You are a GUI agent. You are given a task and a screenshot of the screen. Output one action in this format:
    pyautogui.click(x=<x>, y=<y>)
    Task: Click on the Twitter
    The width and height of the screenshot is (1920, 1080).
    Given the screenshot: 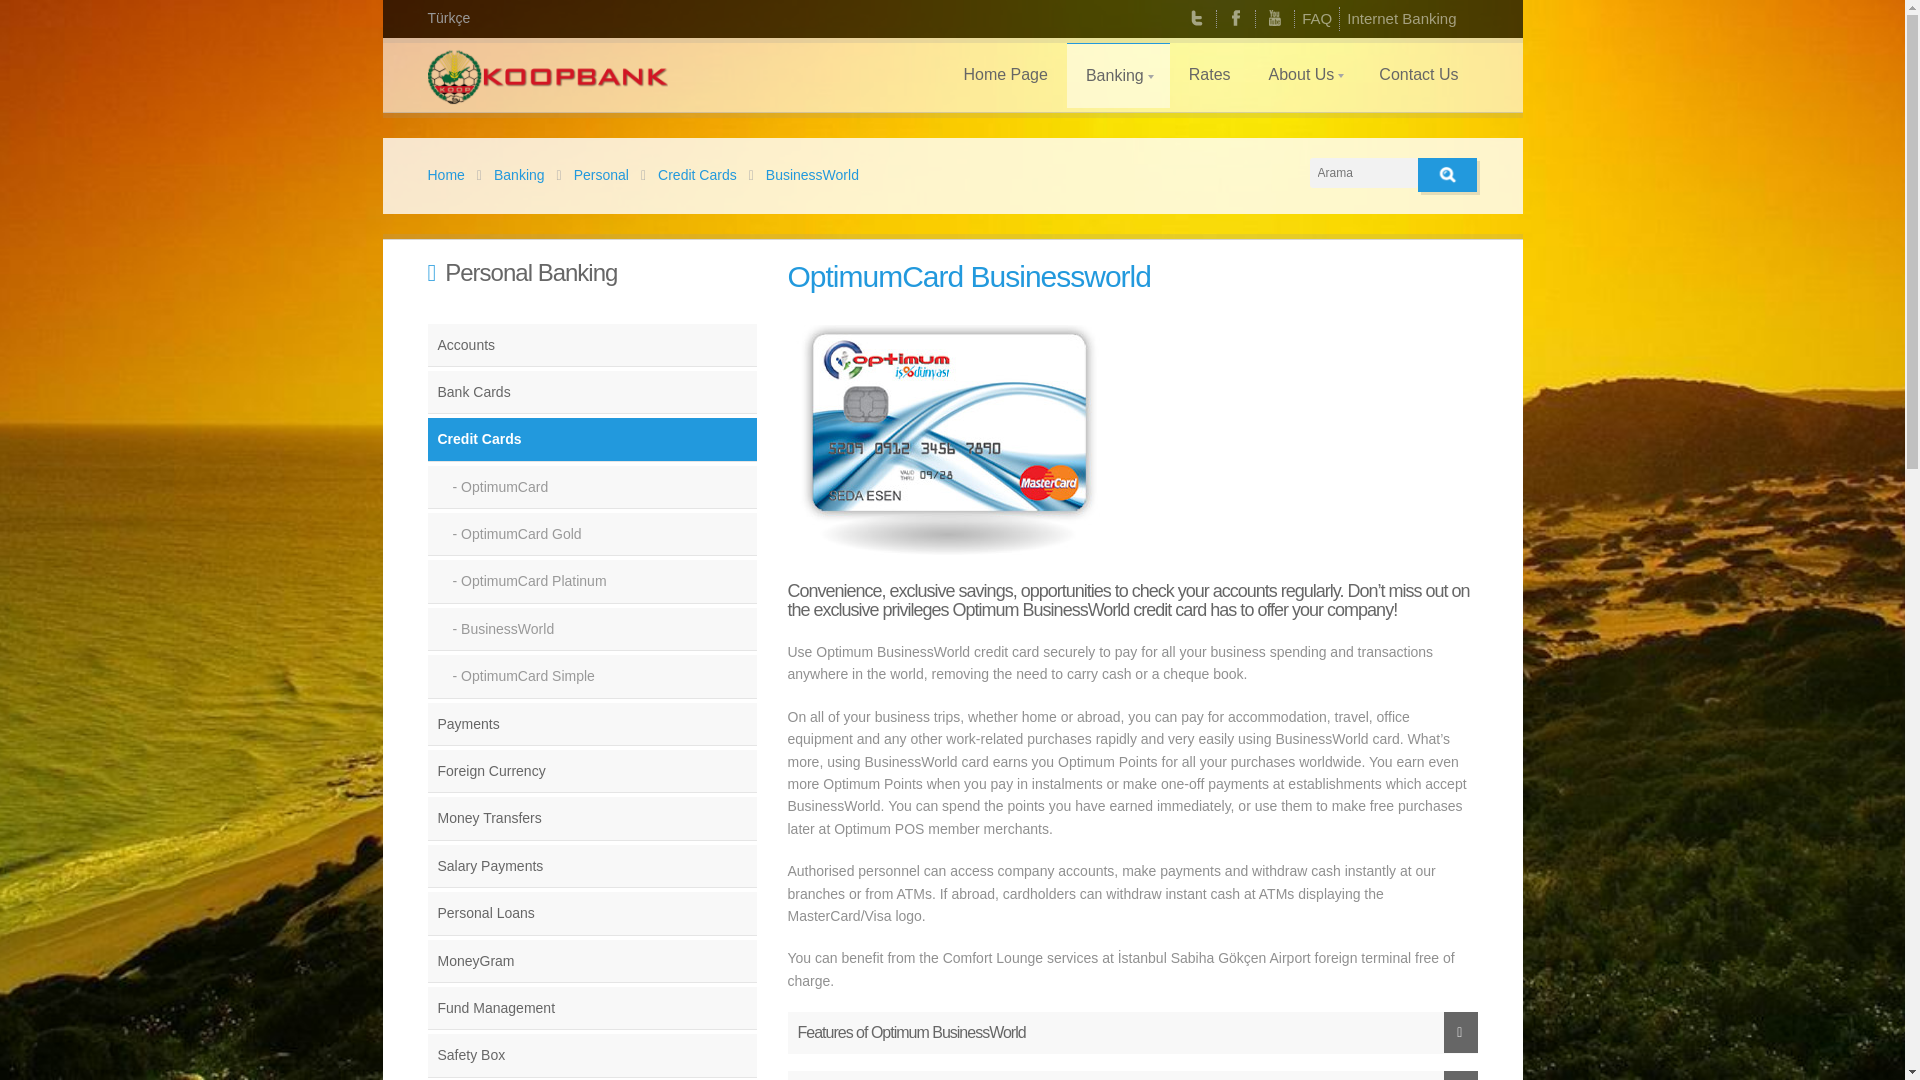 What is the action you would take?
    pyautogui.click(x=1196, y=18)
    